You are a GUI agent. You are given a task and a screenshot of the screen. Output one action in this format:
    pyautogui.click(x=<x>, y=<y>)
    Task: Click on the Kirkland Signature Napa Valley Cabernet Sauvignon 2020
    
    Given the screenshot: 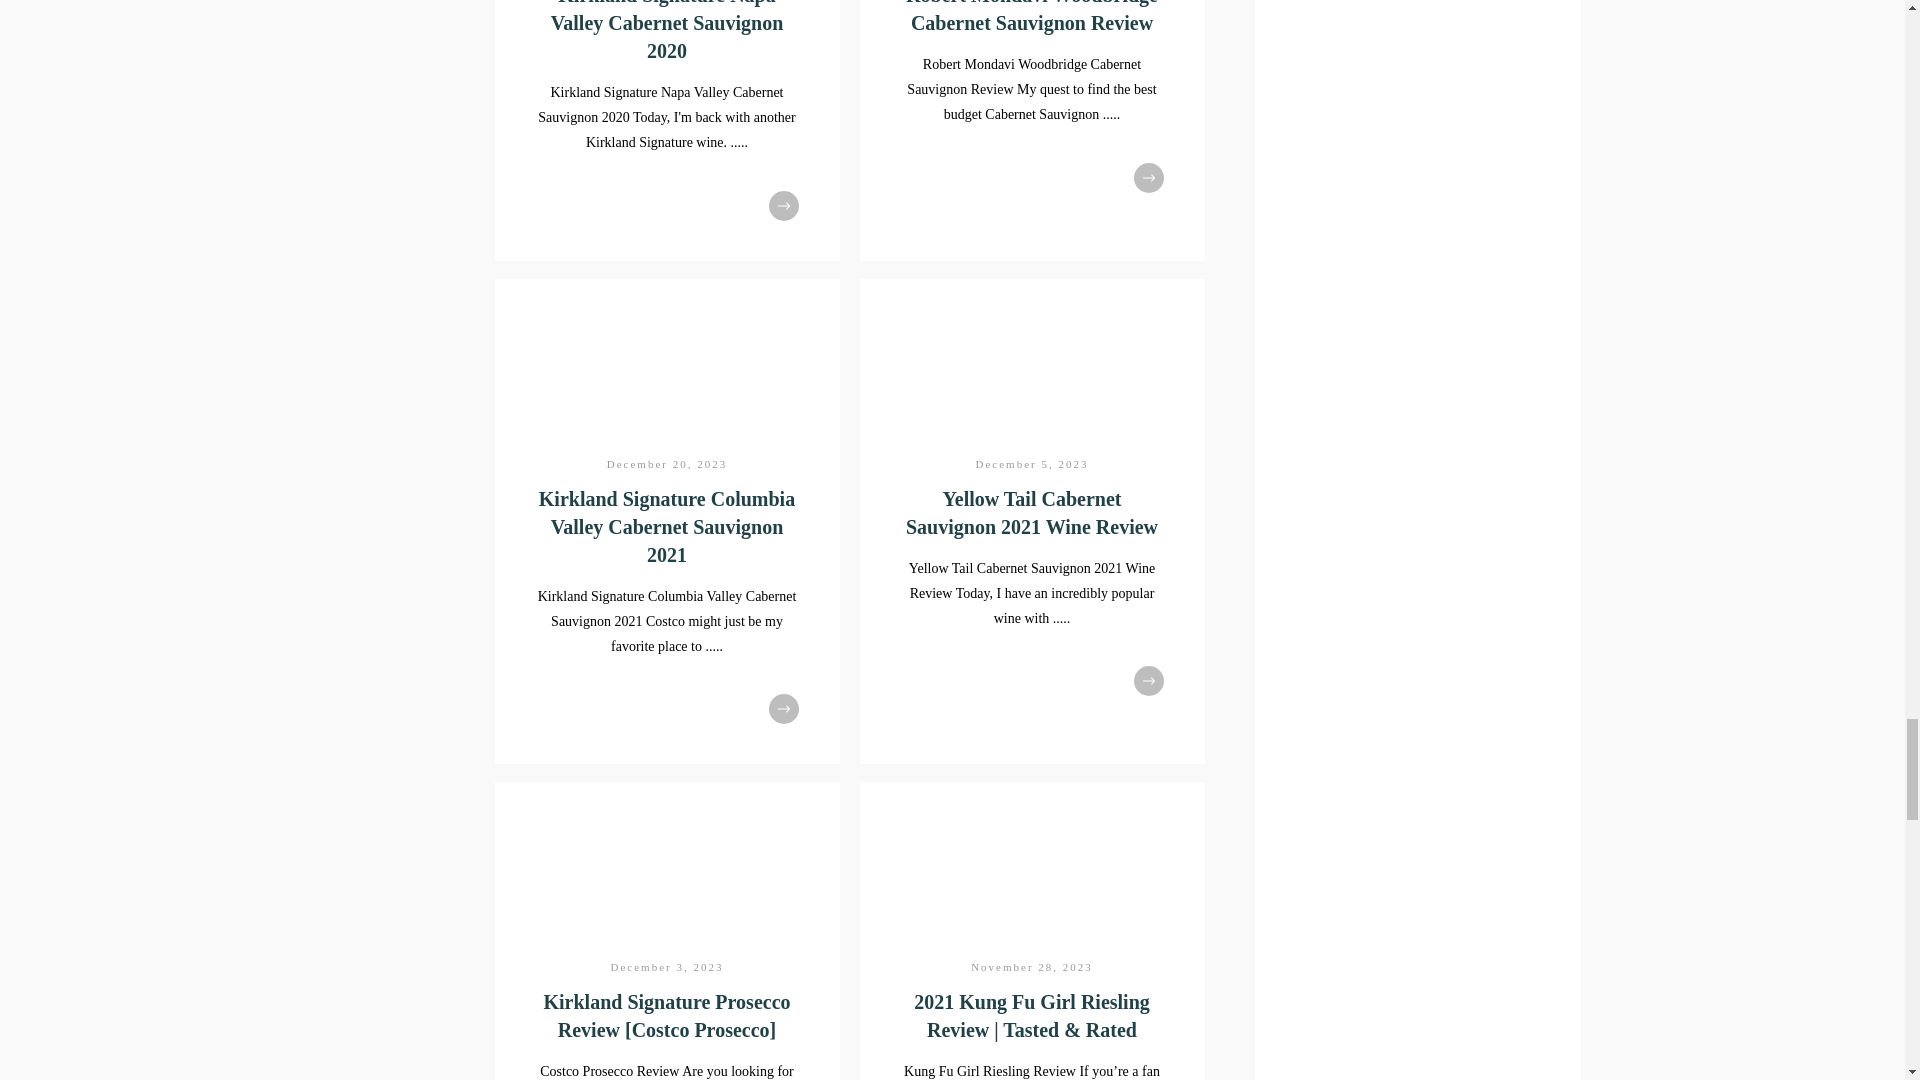 What is the action you would take?
    pyautogui.click(x=667, y=30)
    